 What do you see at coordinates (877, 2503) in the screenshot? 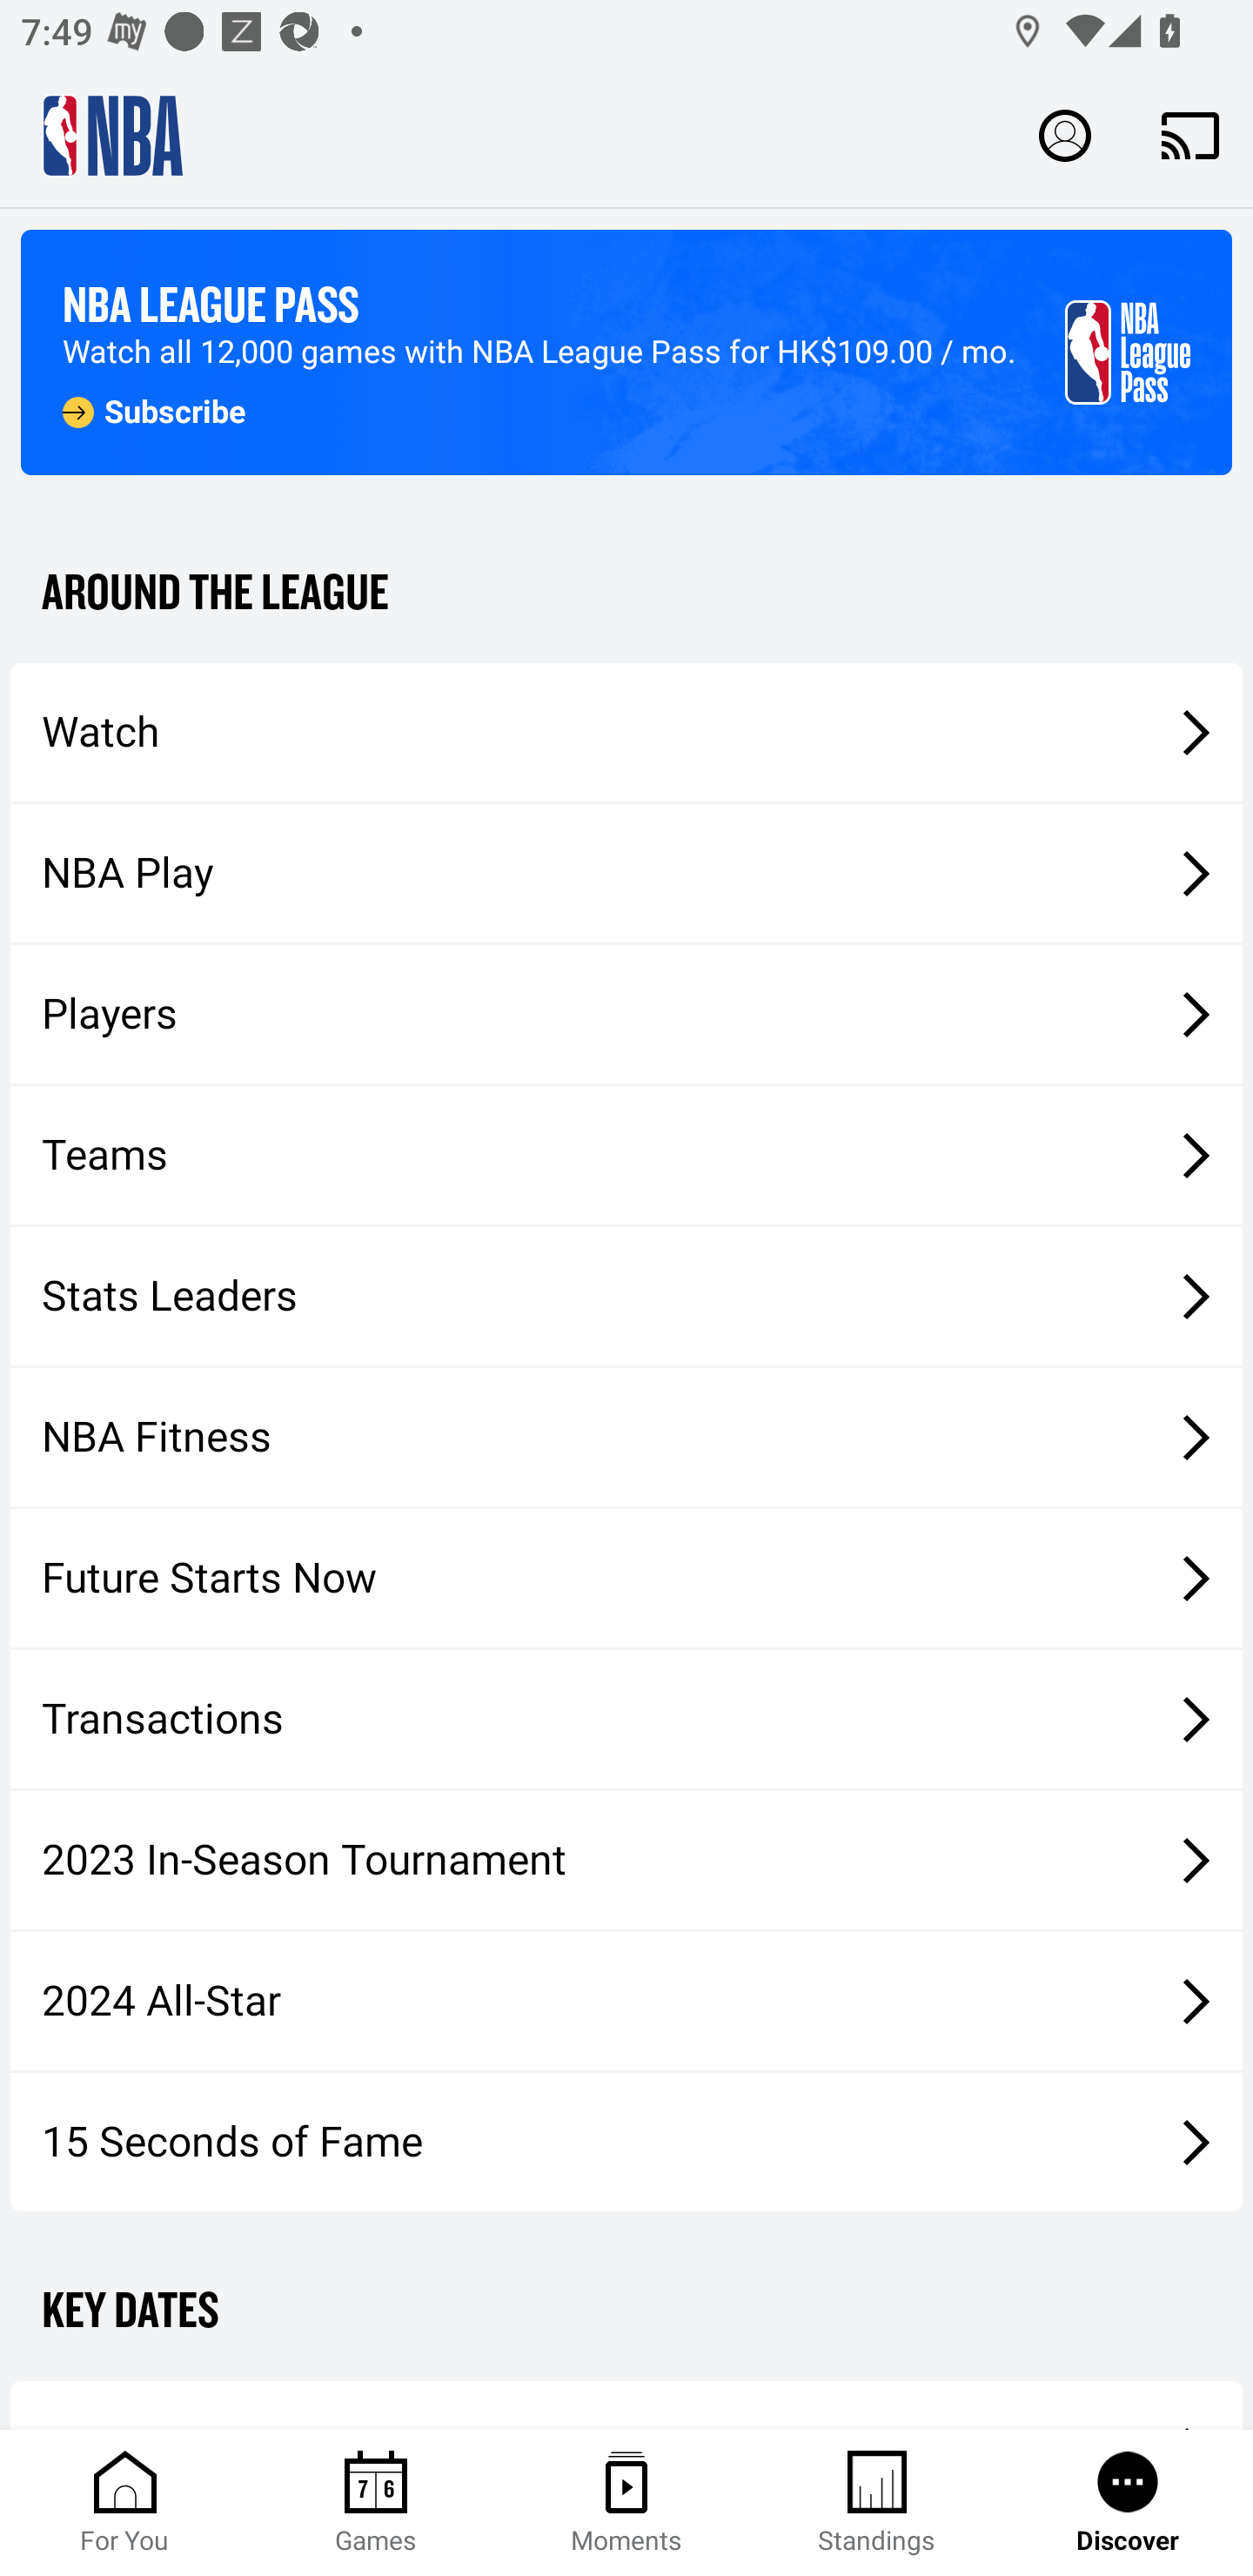
I see `Standings` at bounding box center [877, 2503].